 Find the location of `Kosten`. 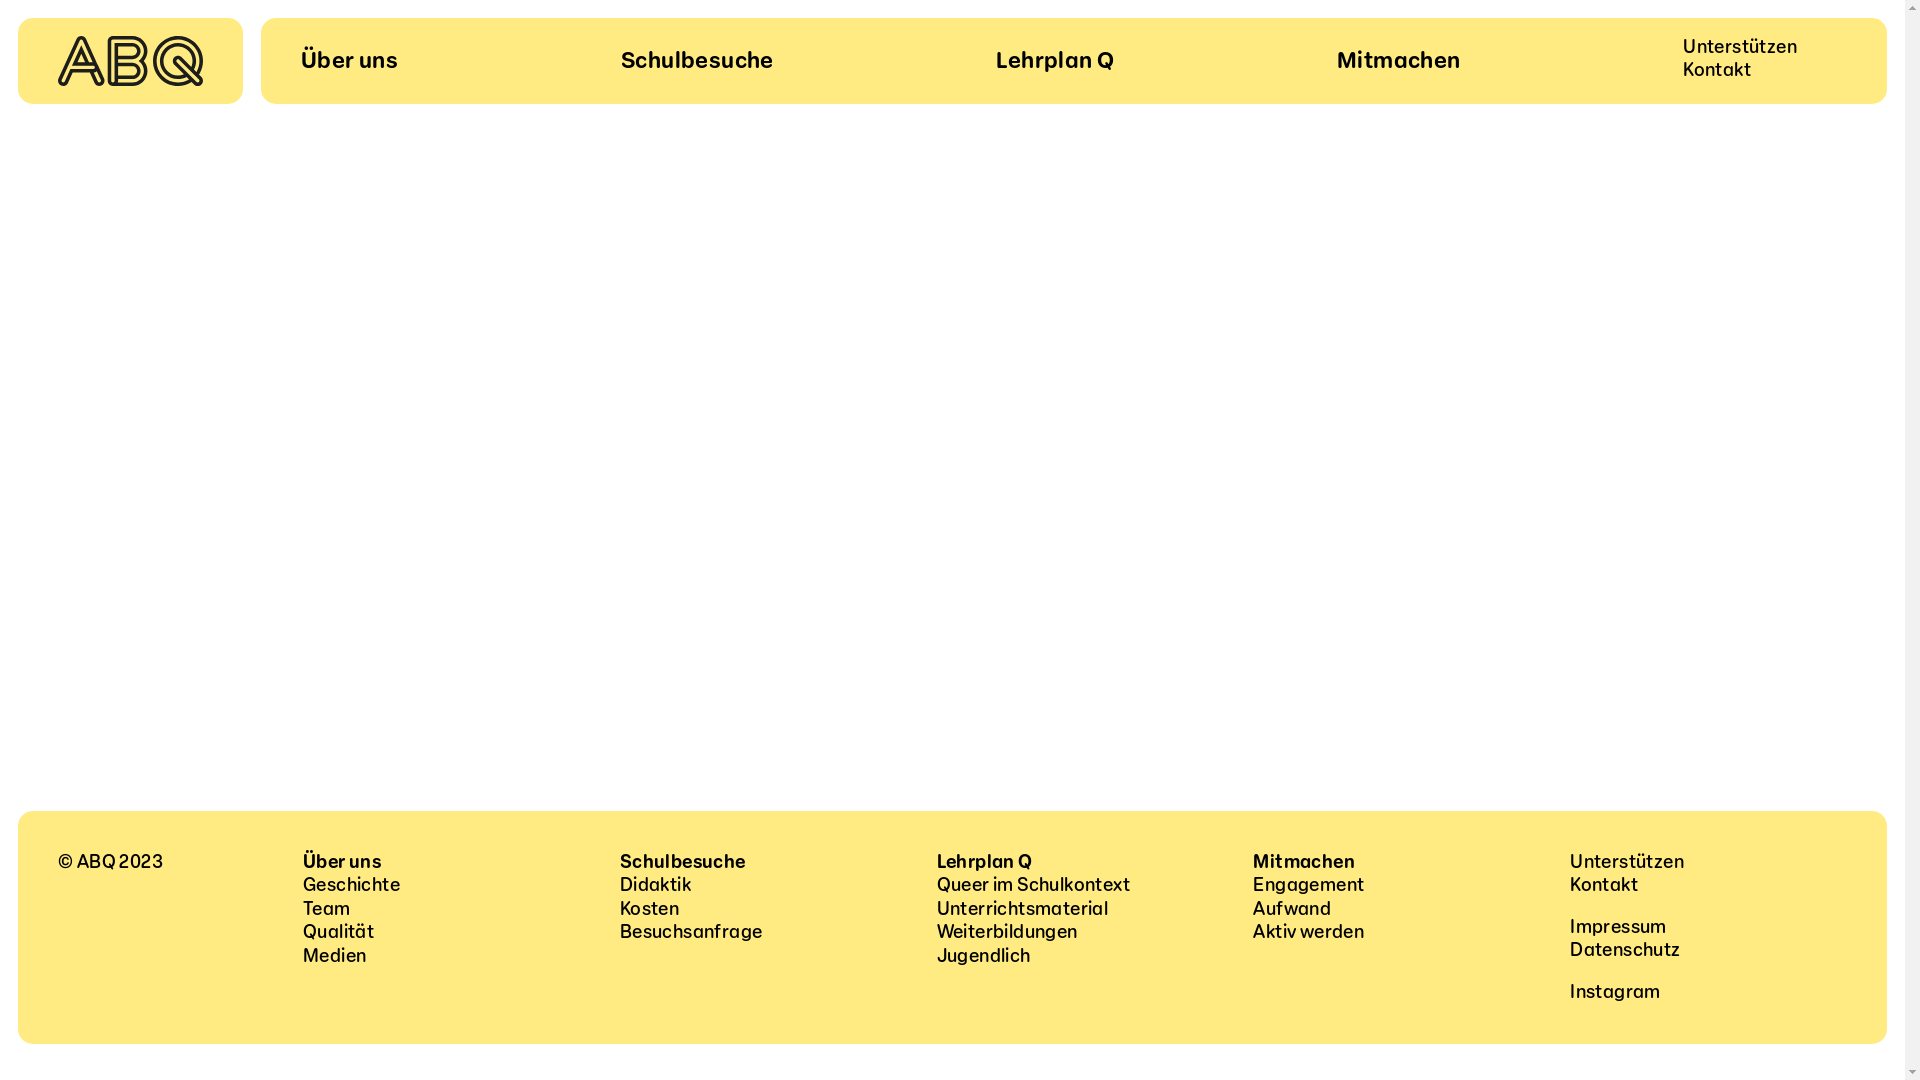

Kosten is located at coordinates (650, 909).